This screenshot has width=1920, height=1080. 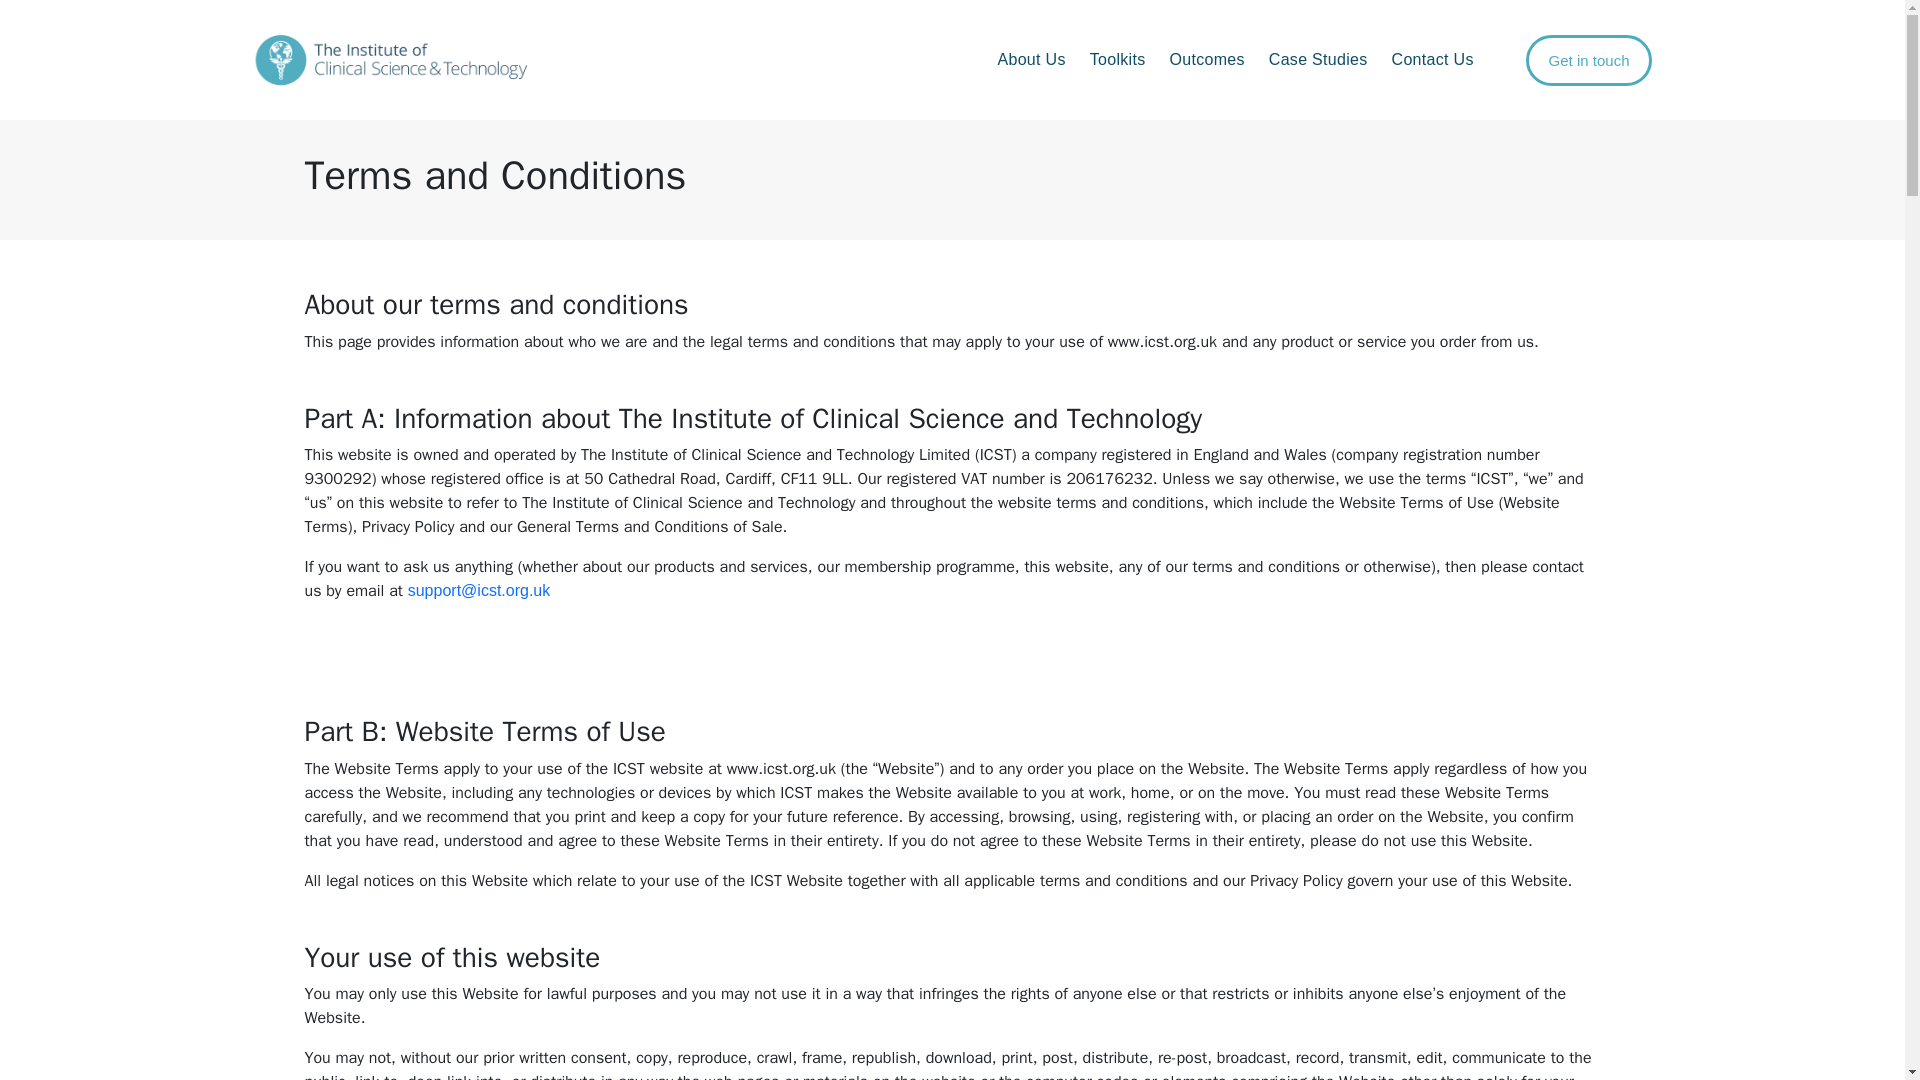 What do you see at coordinates (1318, 60) in the screenshot?
I see `Case Studies` at bounding box center [1318, 60].